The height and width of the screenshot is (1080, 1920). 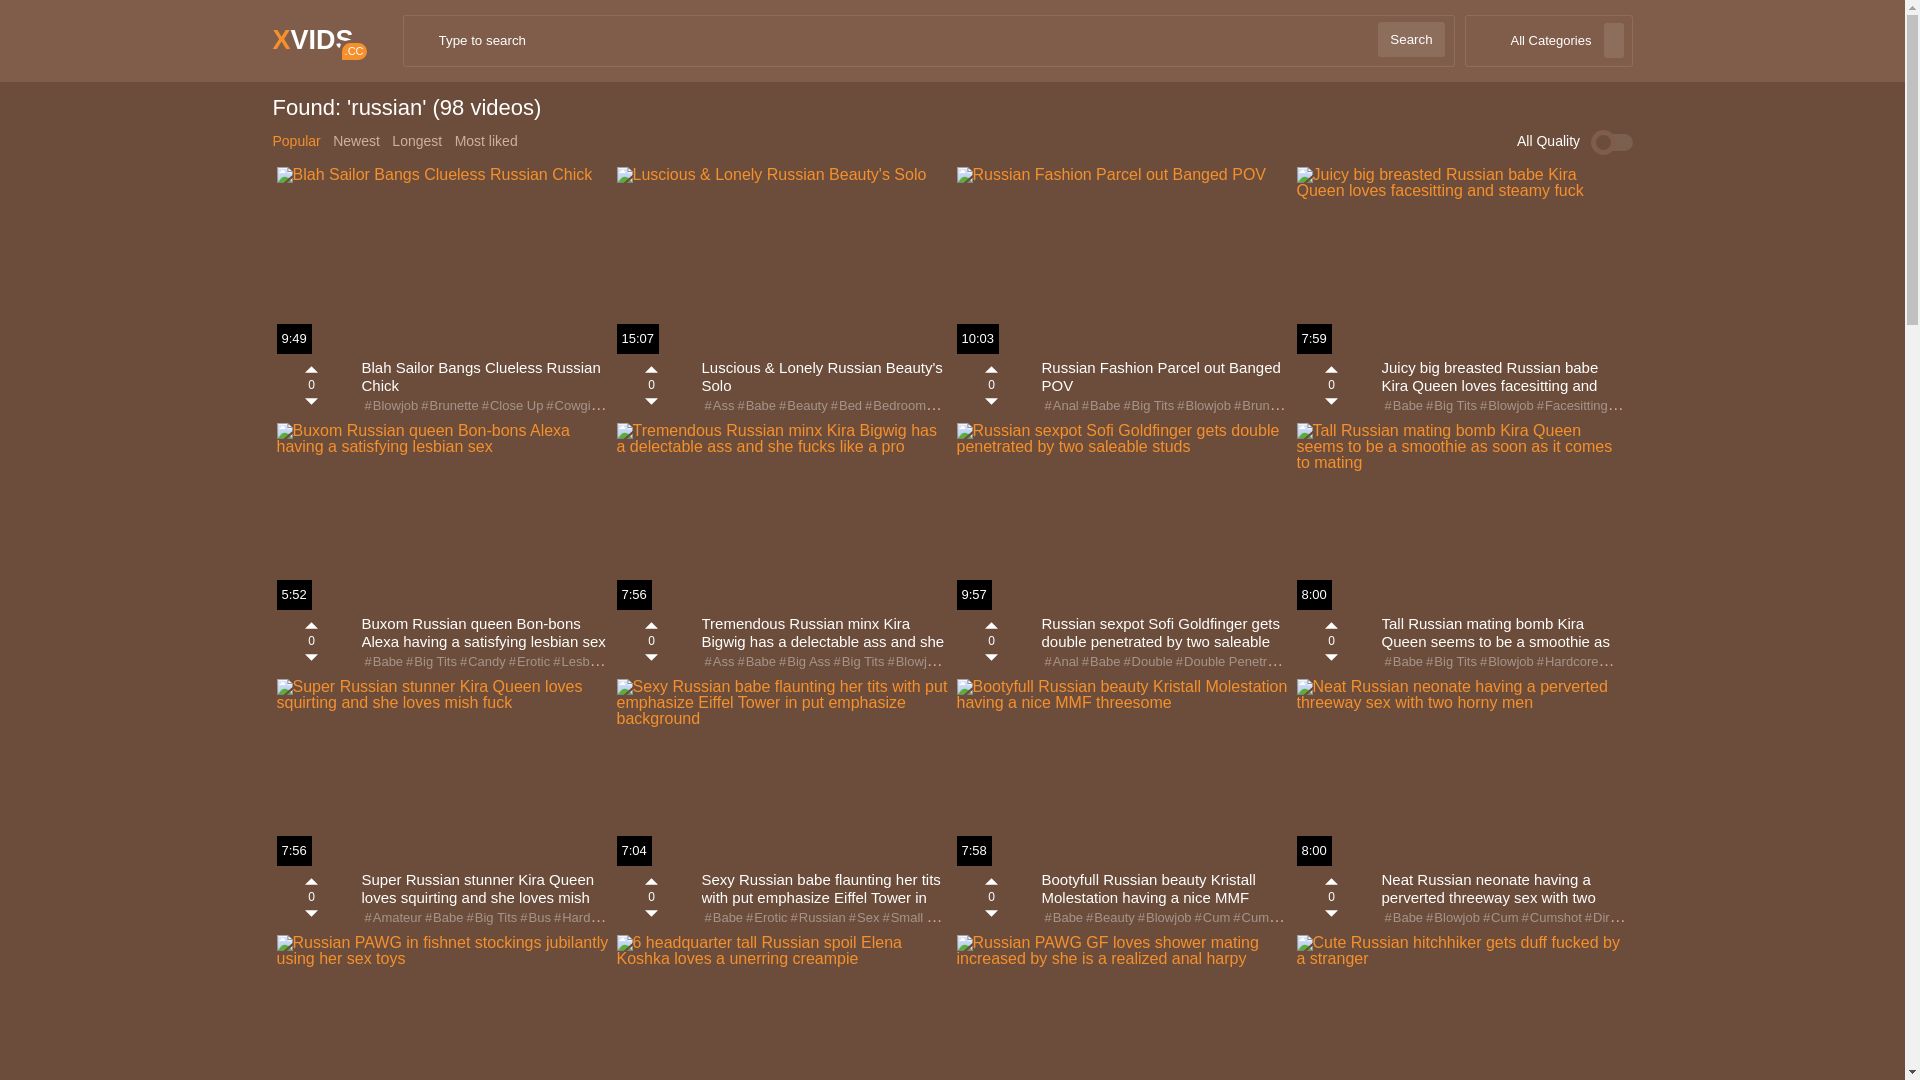 What do you see at coordinates (894, 406) in the screenshot?
I see `Bedroom` at bounding box center [894, 406].